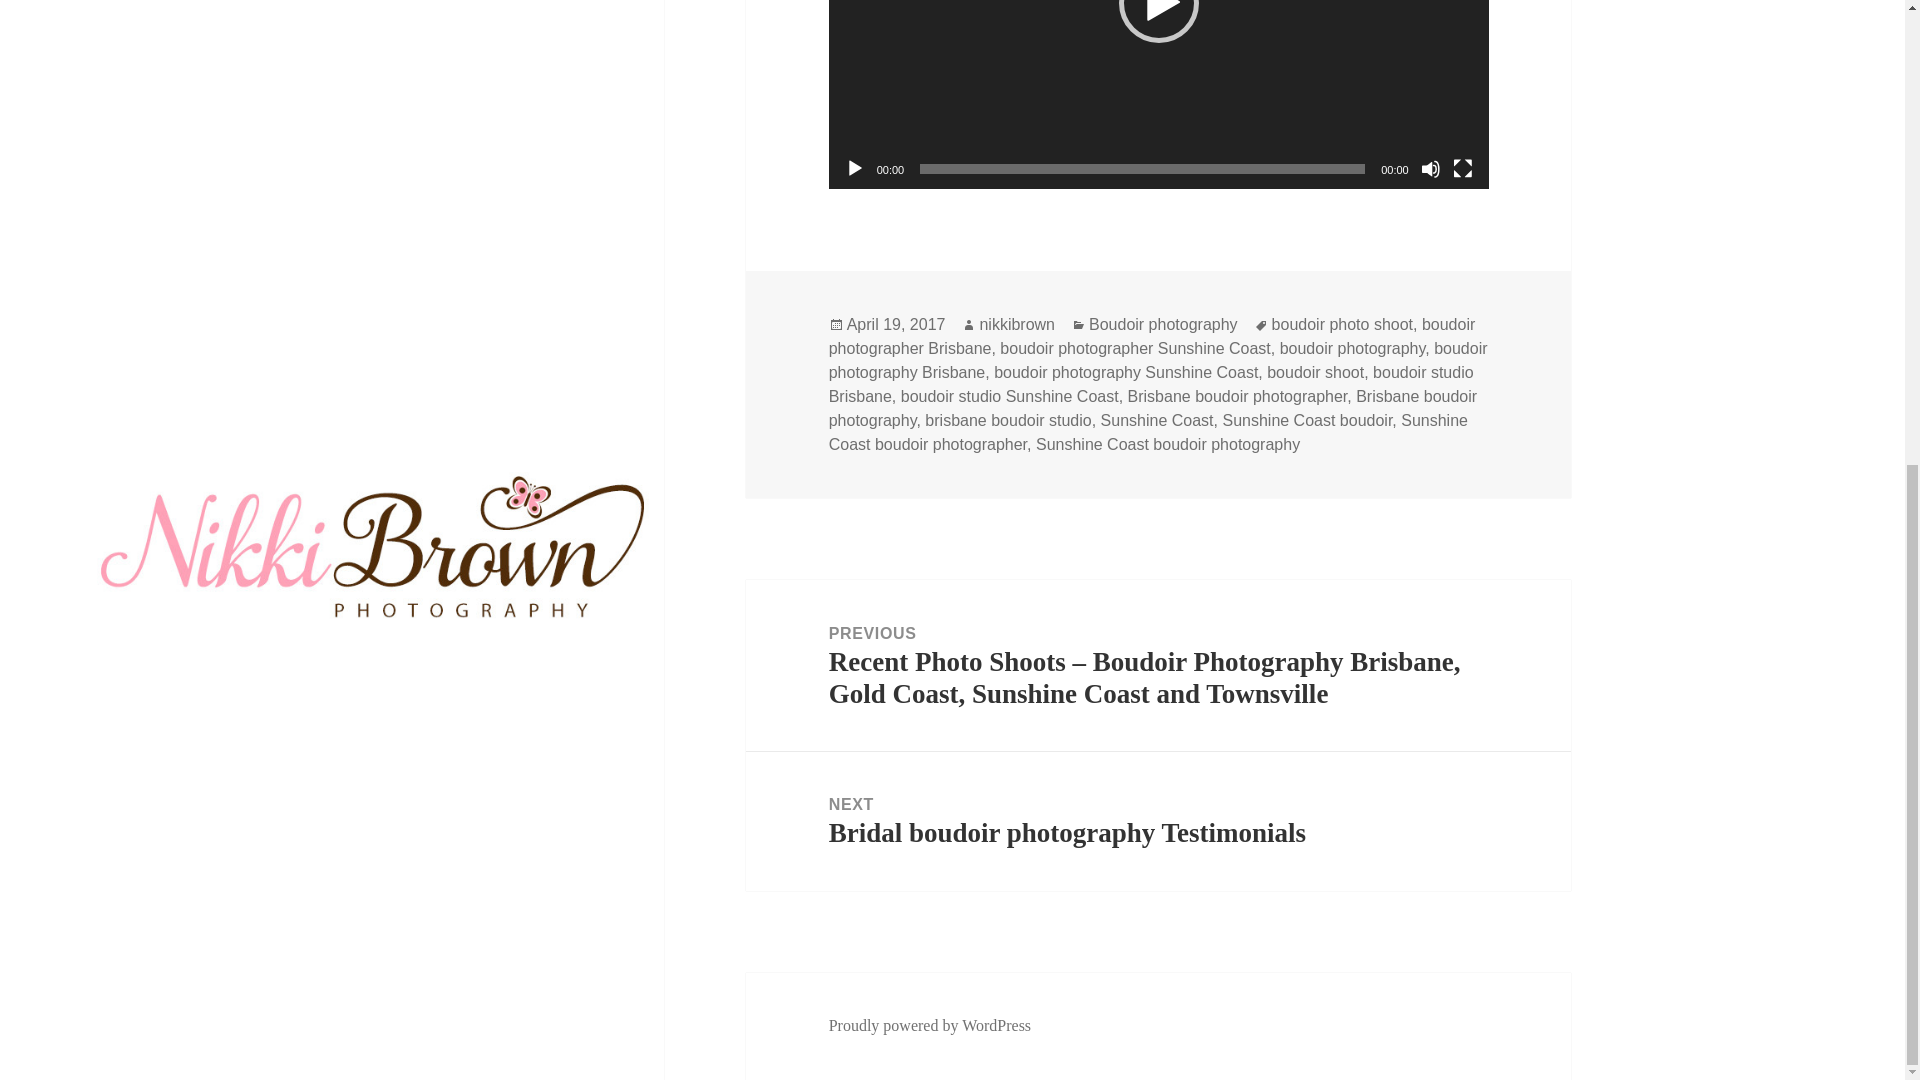 This screenshot has width=1920, height=1080. I want to click on boudoir shoot, so click(1315, 372).